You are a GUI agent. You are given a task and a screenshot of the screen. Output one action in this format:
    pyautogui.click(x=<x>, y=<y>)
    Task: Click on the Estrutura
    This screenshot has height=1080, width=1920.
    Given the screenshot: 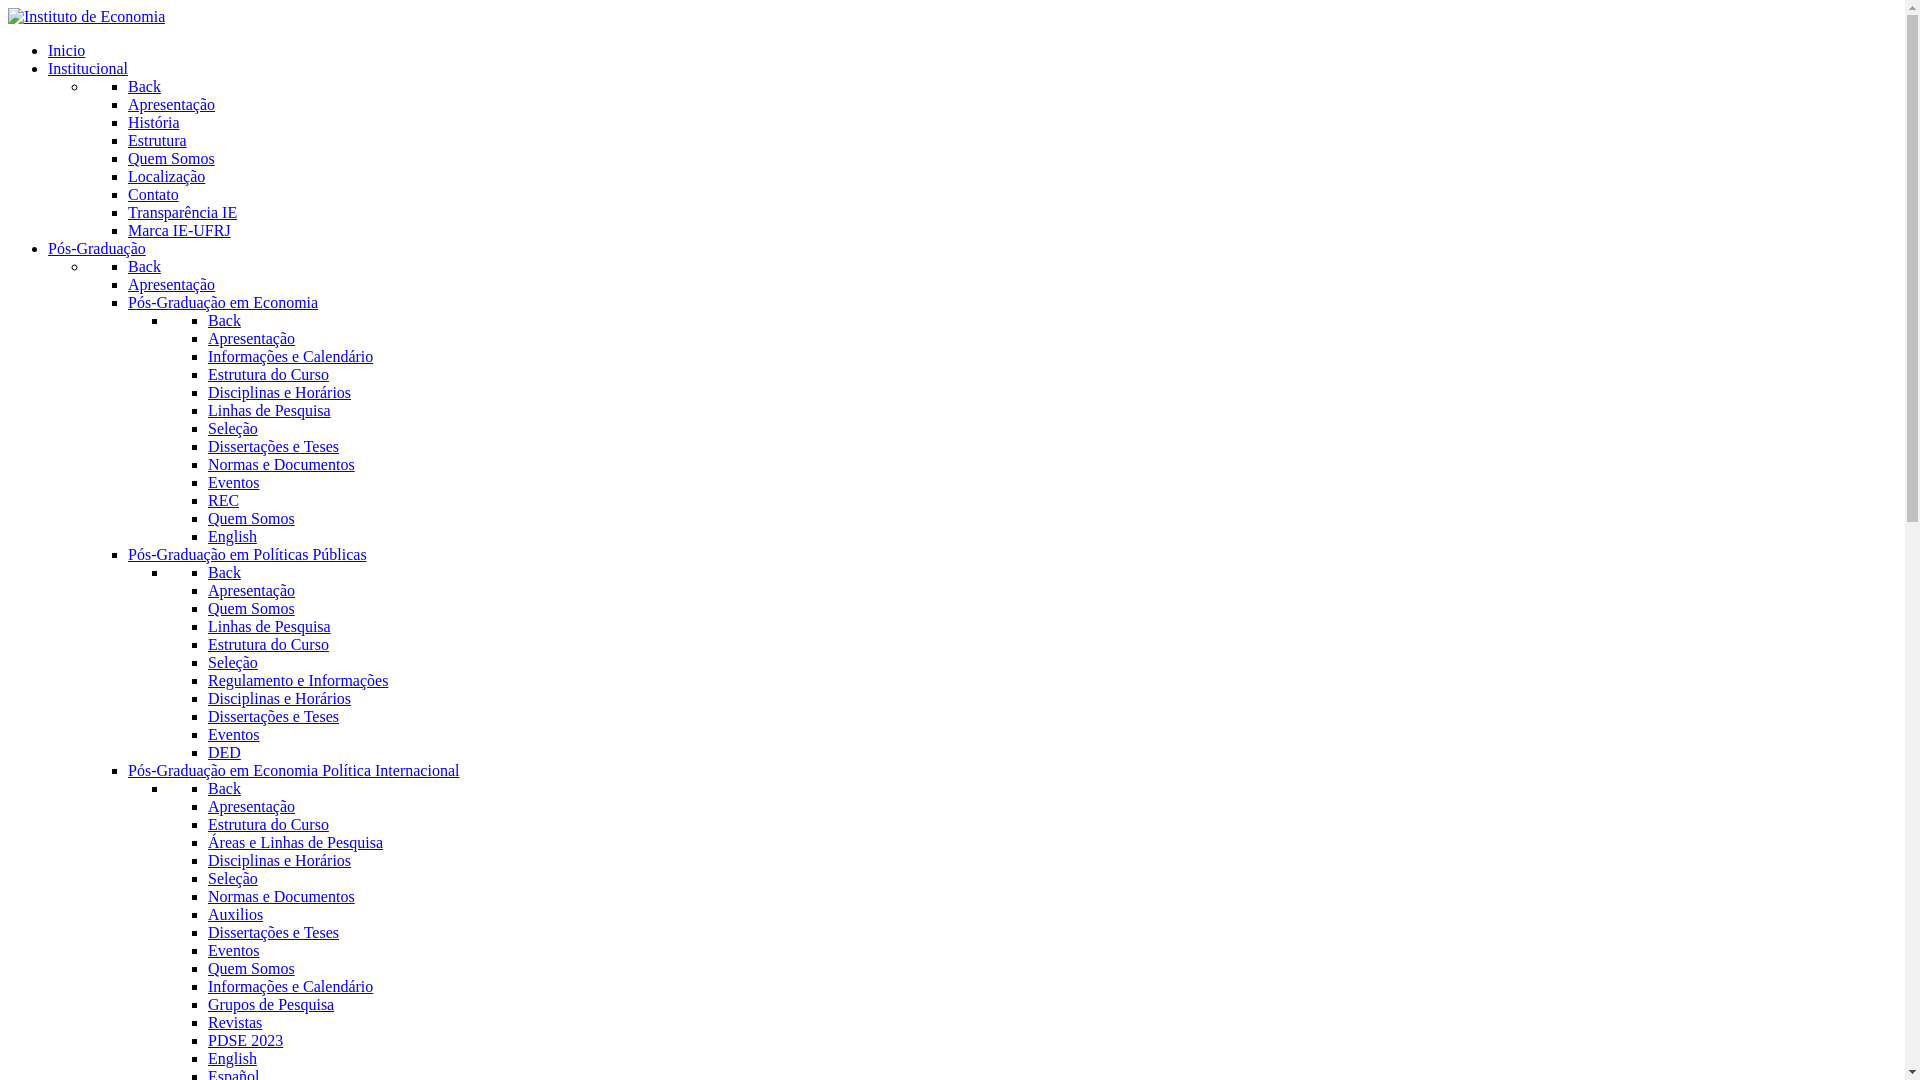 What is the action you would take?
    pyautogui.click(x=158, y=140)
    